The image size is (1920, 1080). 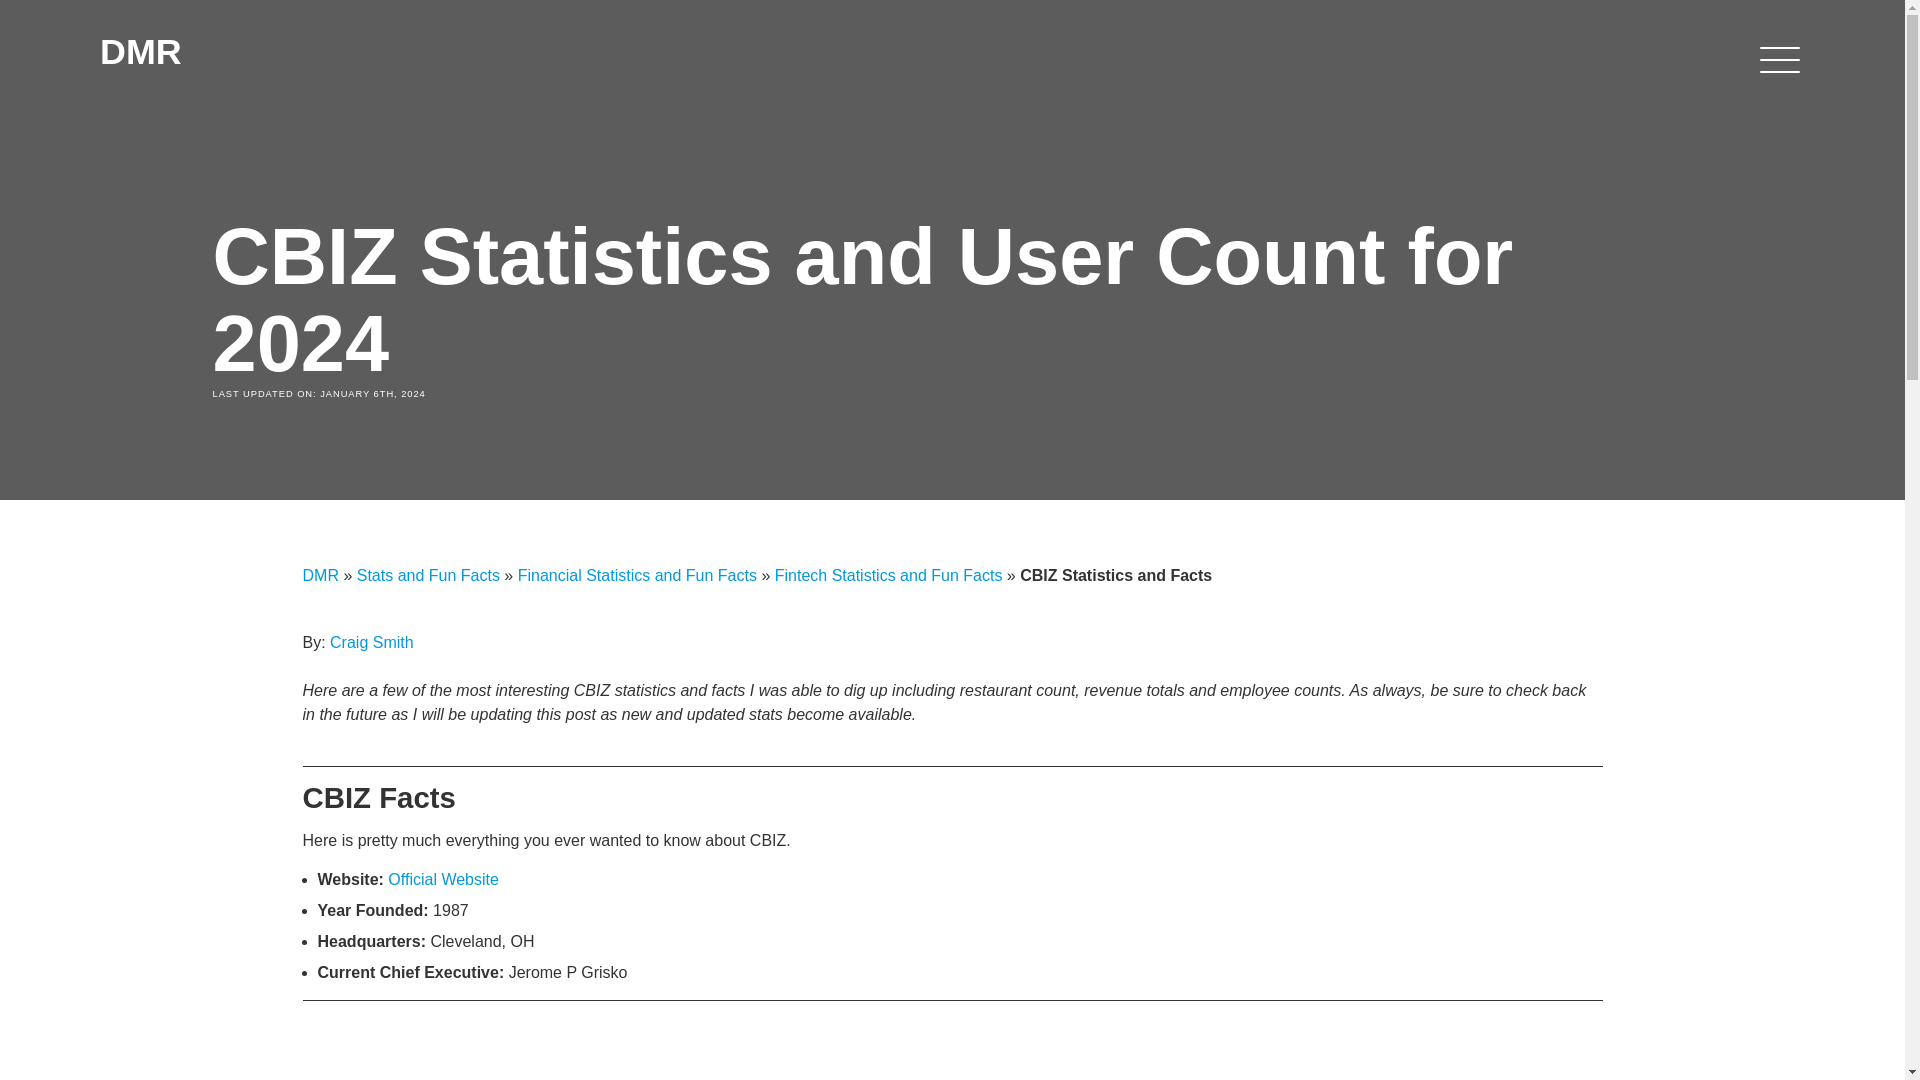 What do you see at coordinates (443, 878) in the screenshot?
I see `Official Website` at bounding box center [443, 878].